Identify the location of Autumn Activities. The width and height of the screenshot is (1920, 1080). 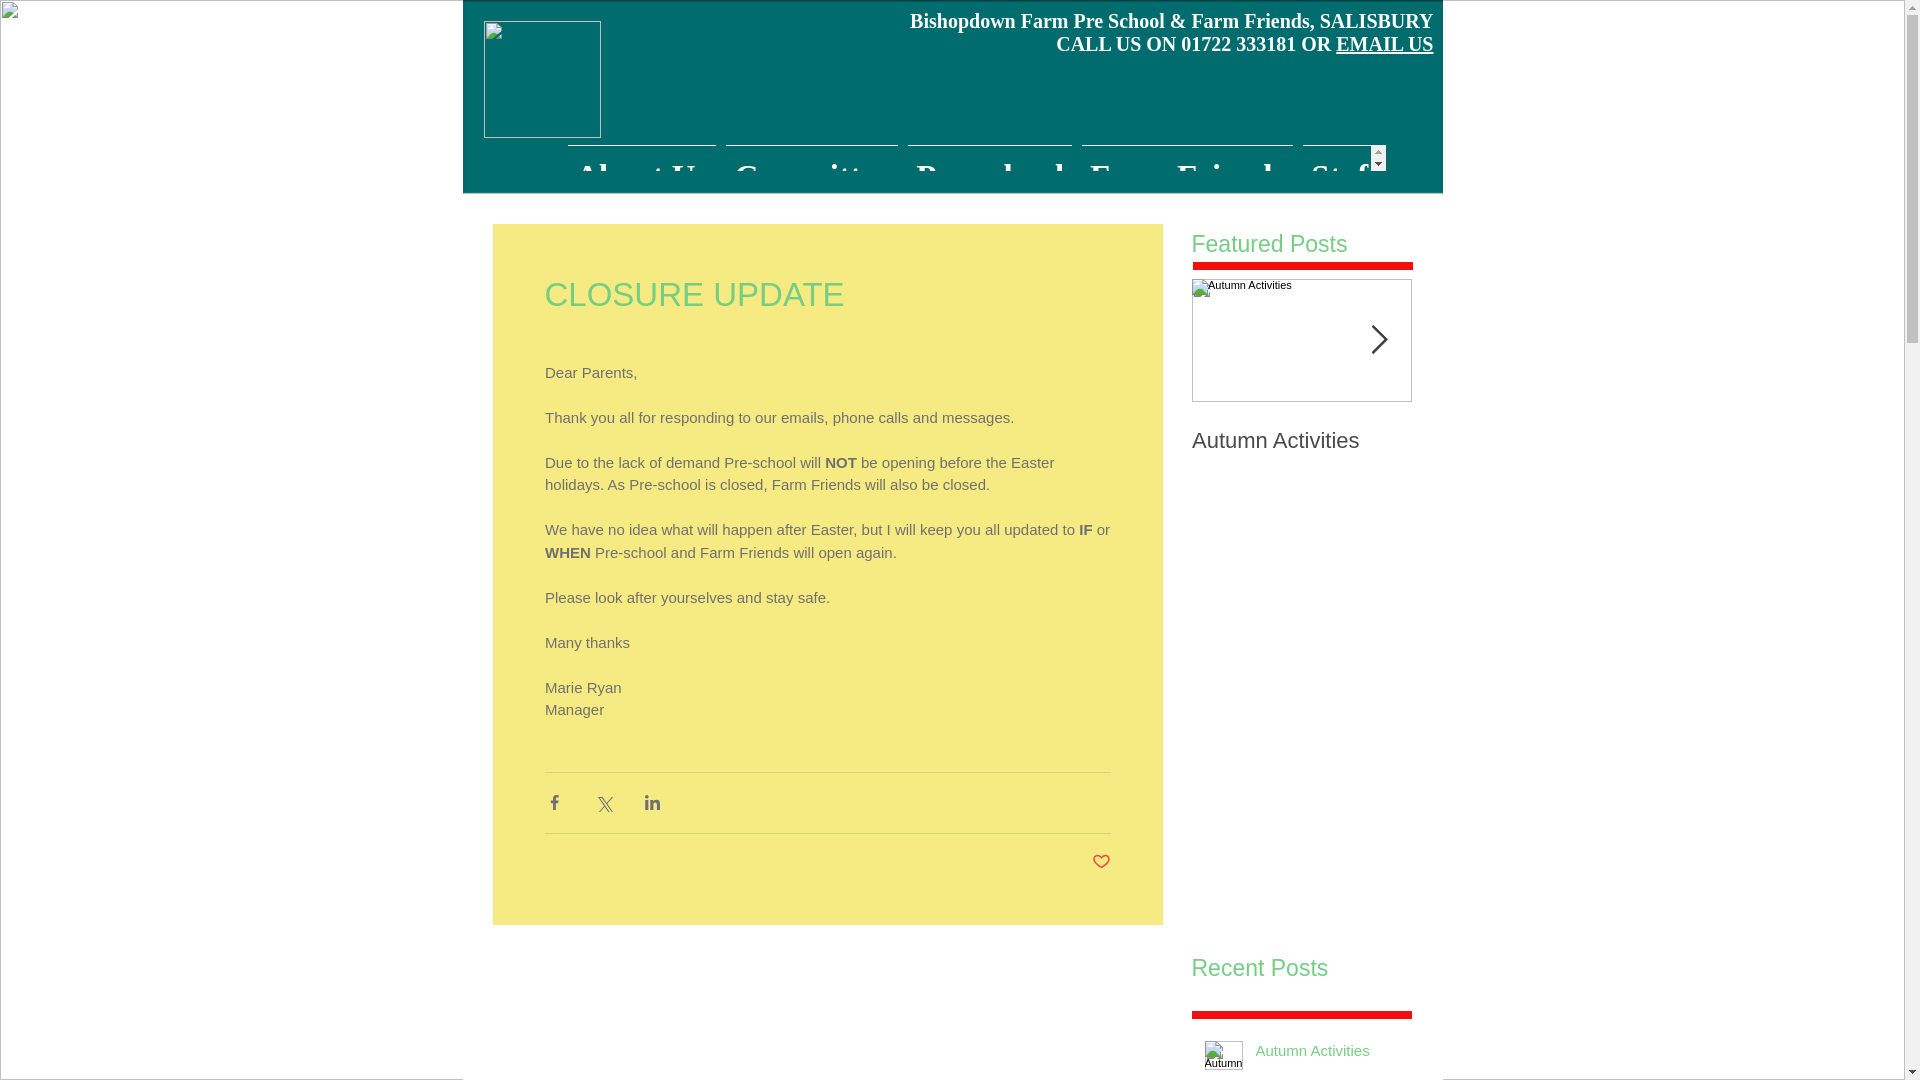
(1302, 440).